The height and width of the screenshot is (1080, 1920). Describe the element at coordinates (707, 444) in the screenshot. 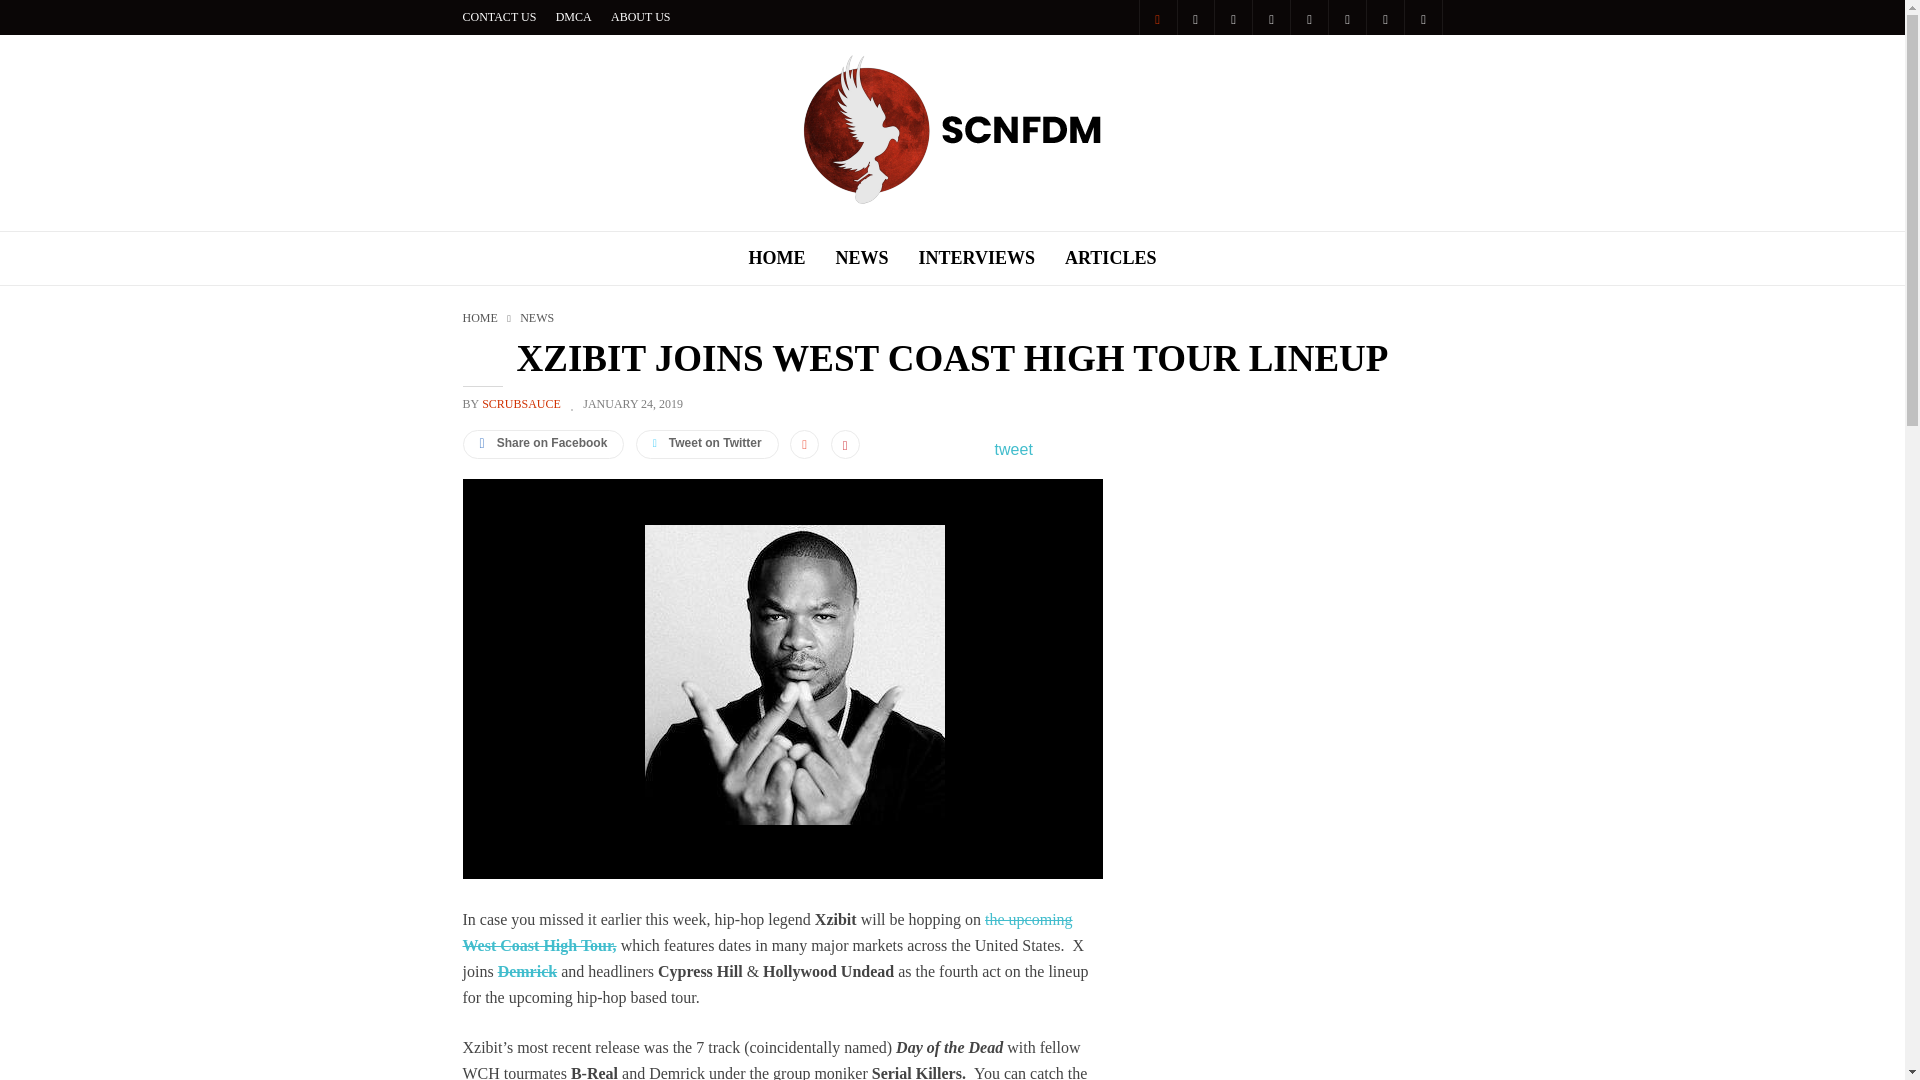

I see `Tweet on Twitter` at that location.